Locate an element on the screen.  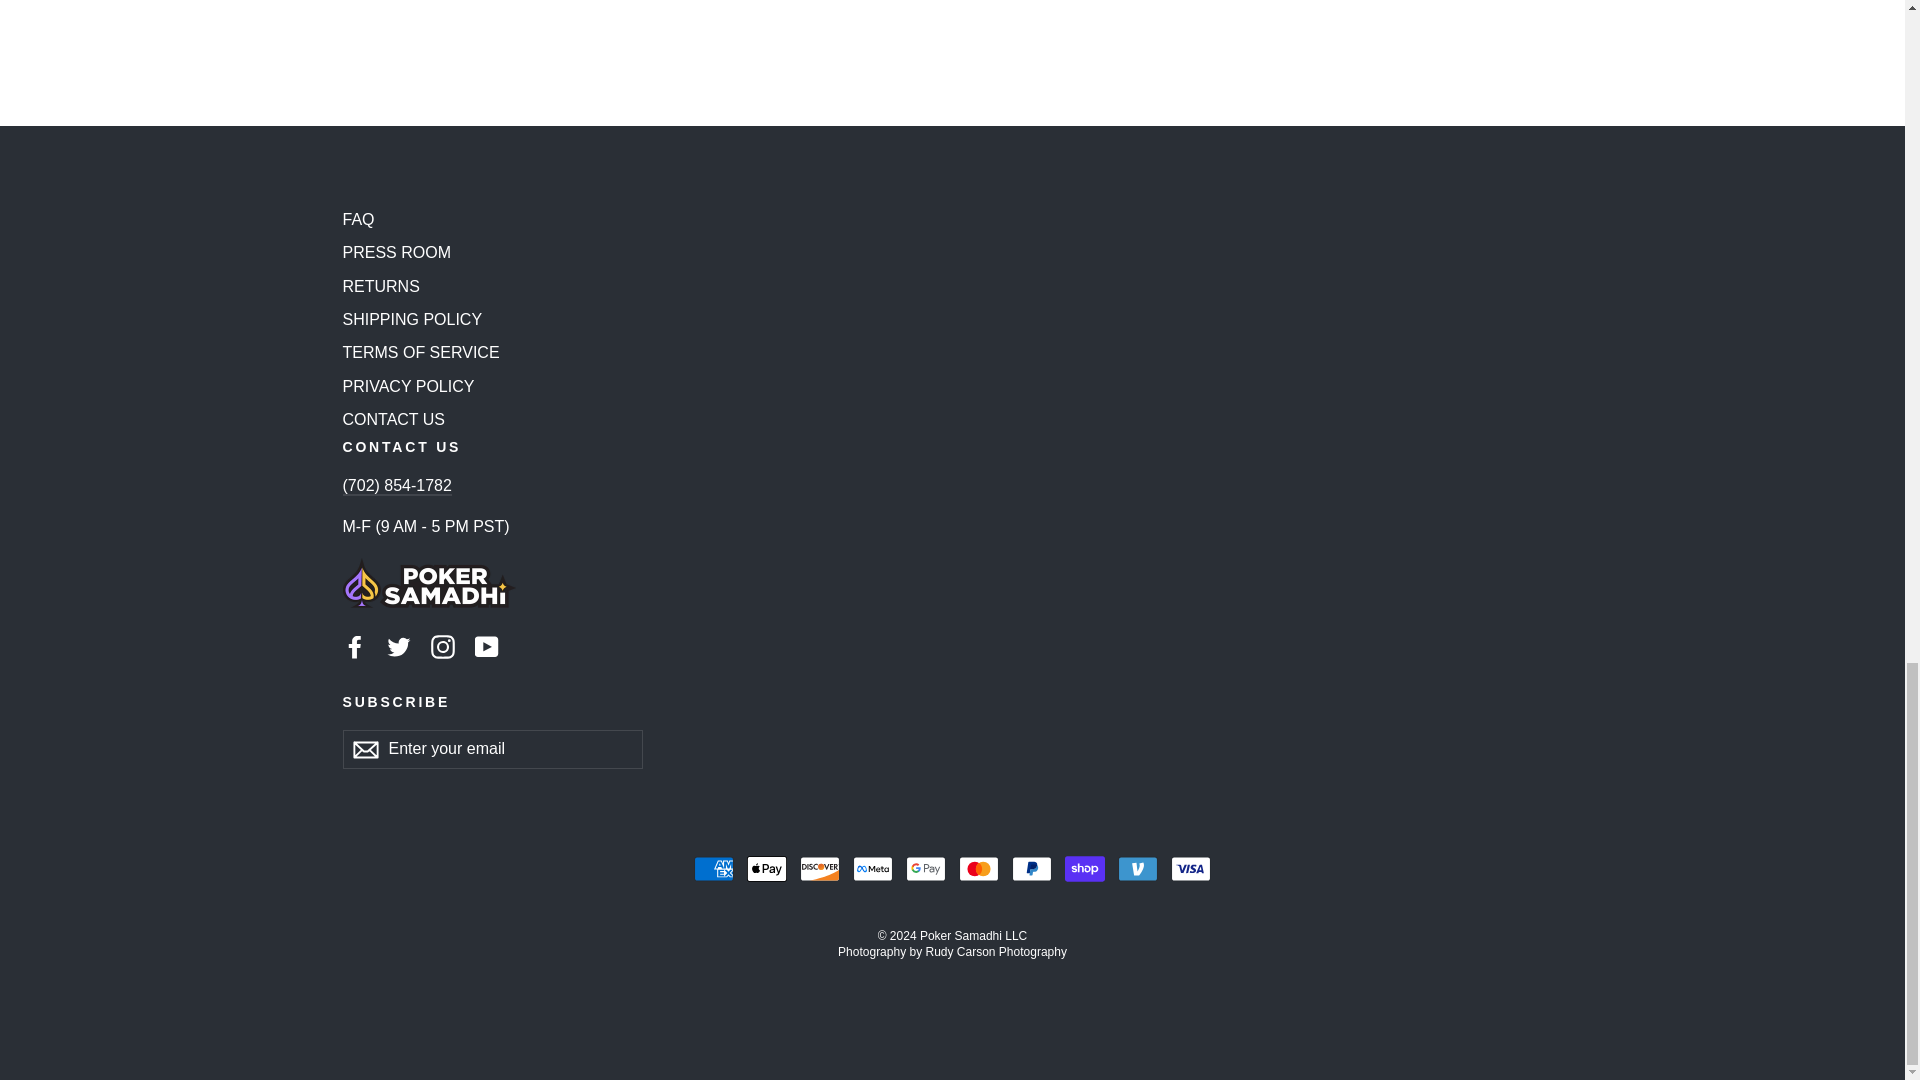
Meta Pay is located at coordinates (872, 868).